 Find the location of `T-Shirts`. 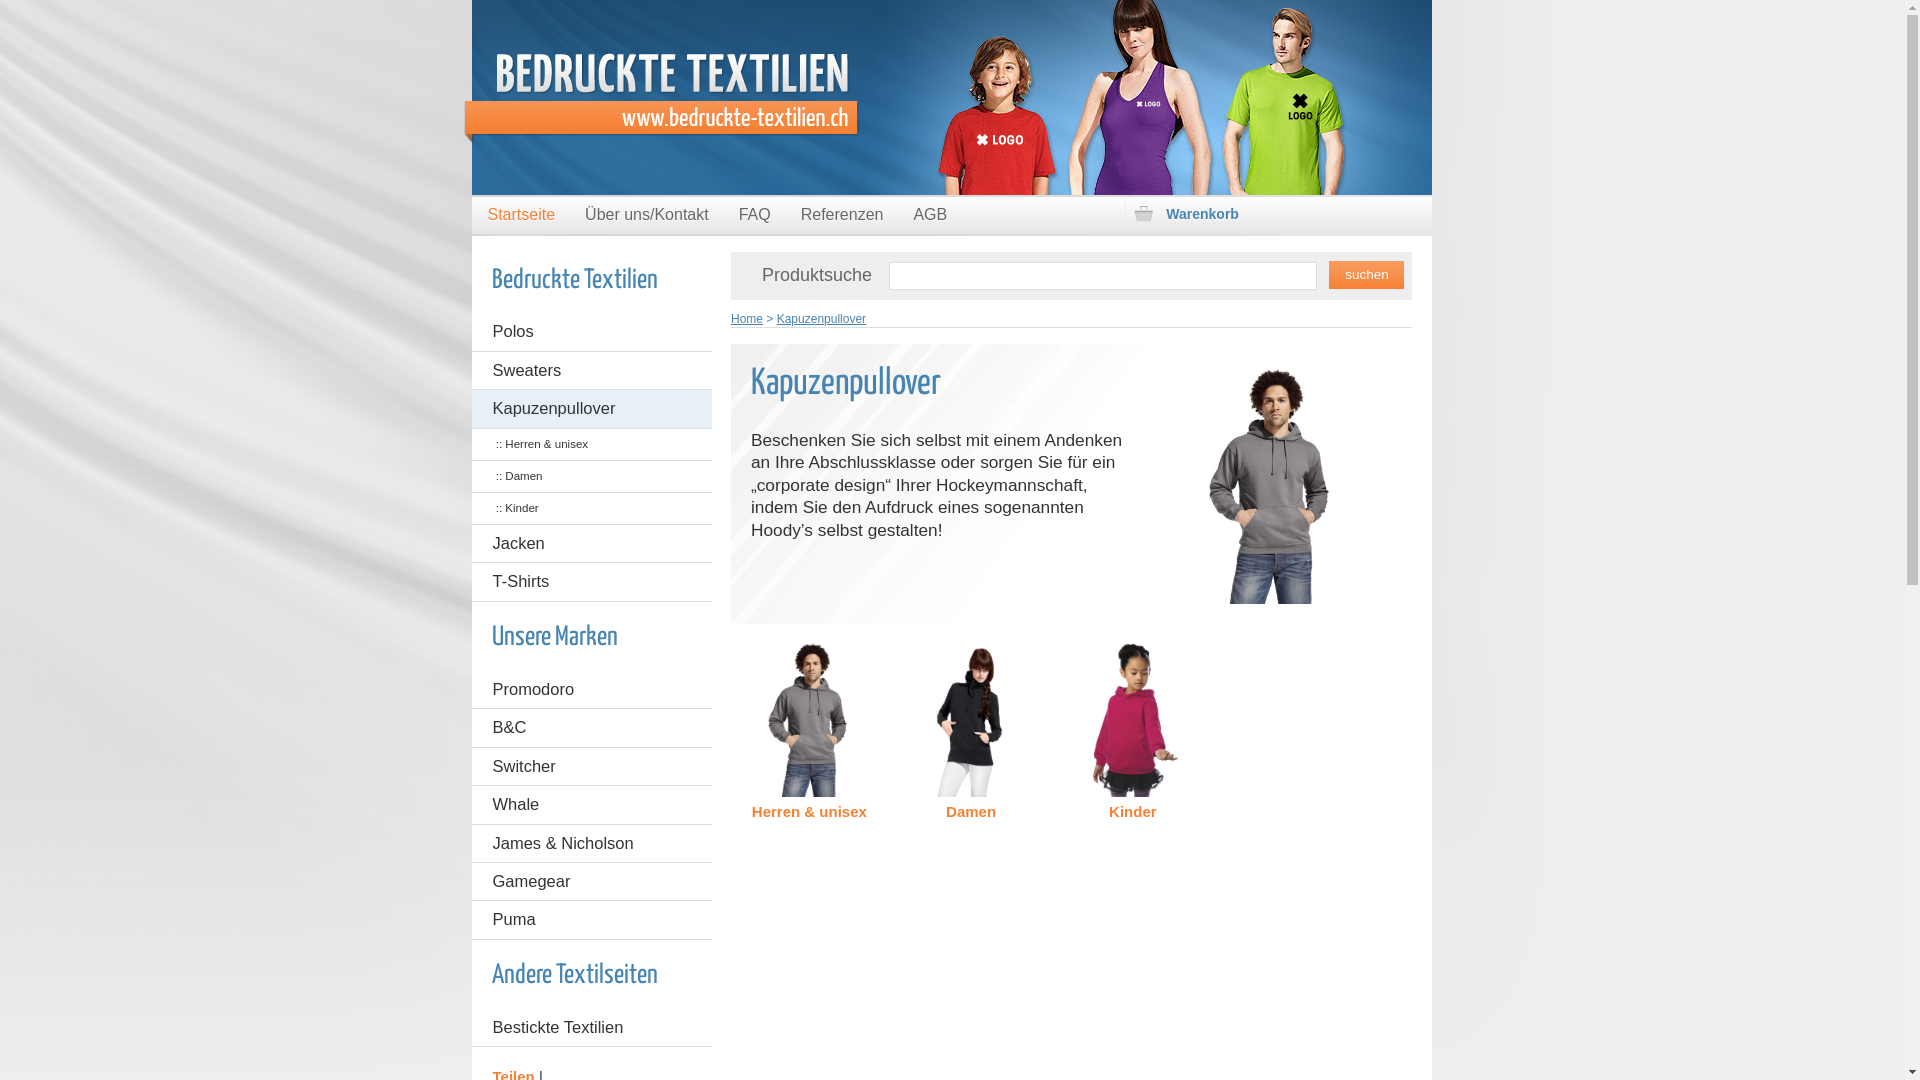

T-Shirts is located at coordinates (592, 582).